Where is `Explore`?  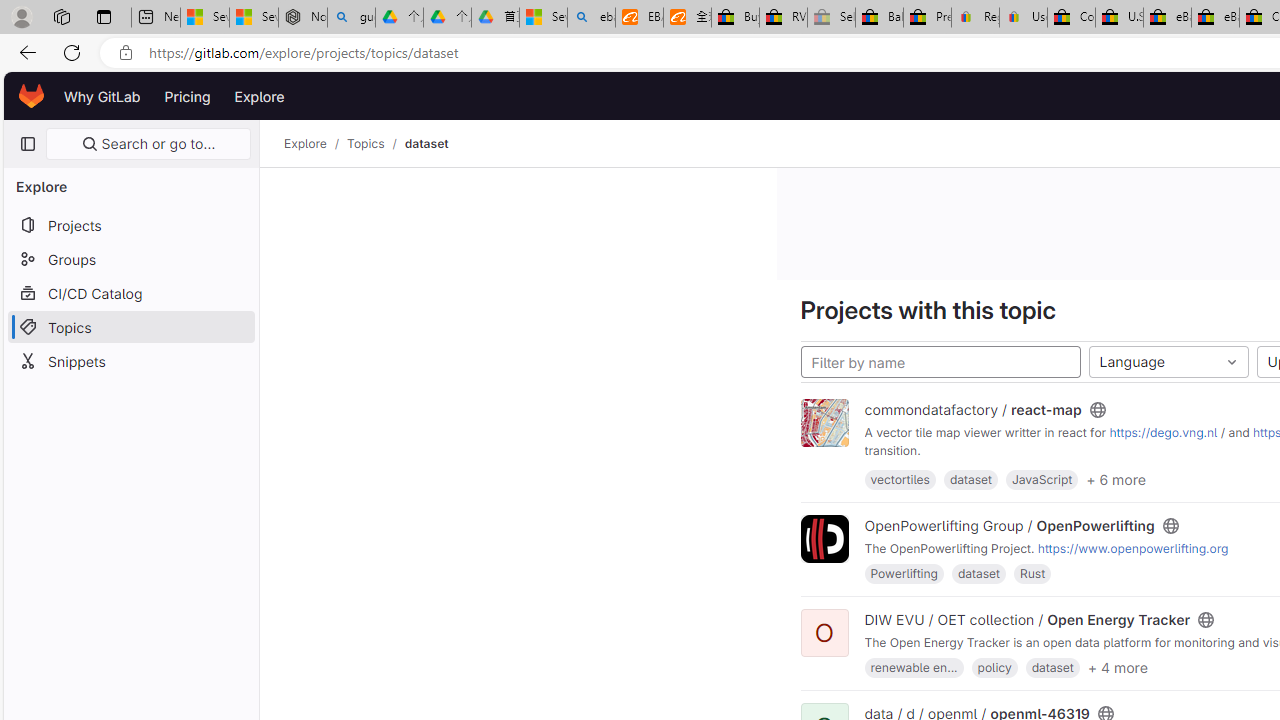 Explore is located at coordinates (305, 144).